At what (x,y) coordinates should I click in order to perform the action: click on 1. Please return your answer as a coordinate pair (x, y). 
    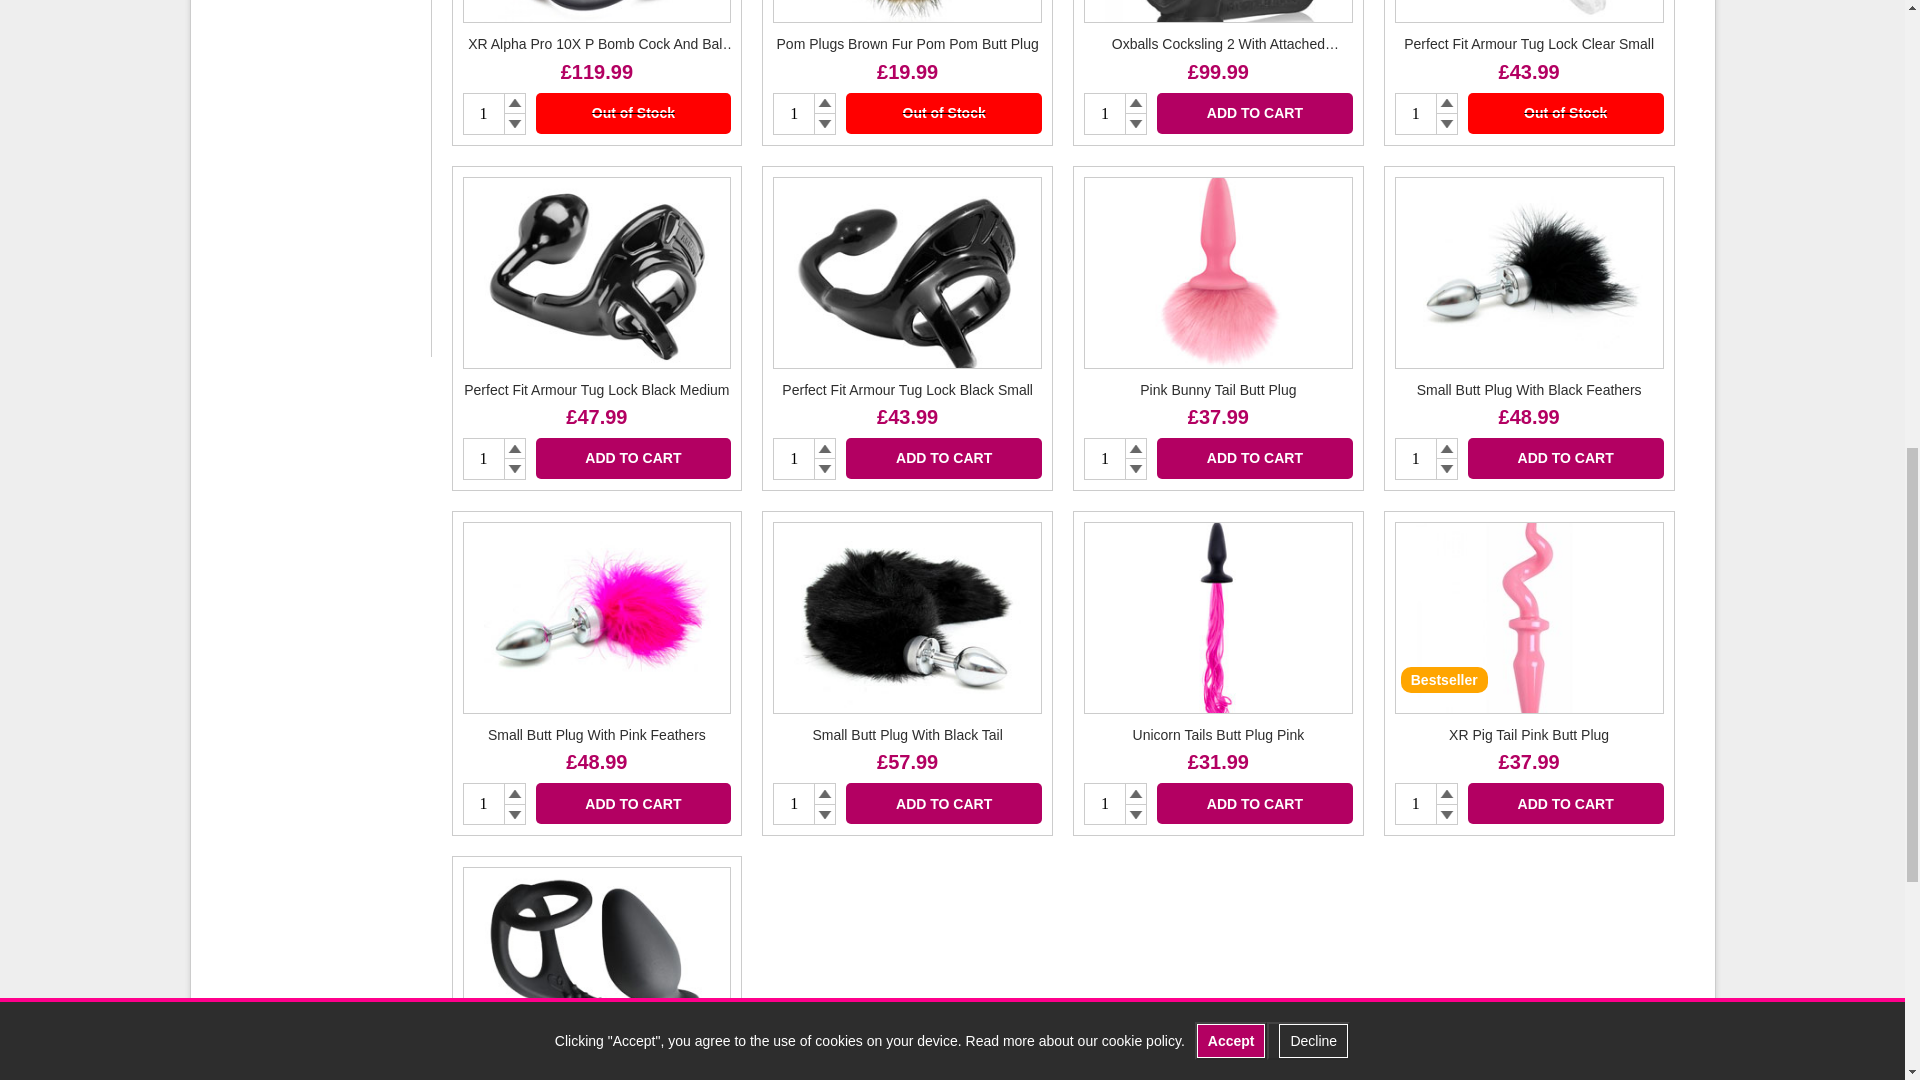
    Looking at the image, I should click on (1416, 458).